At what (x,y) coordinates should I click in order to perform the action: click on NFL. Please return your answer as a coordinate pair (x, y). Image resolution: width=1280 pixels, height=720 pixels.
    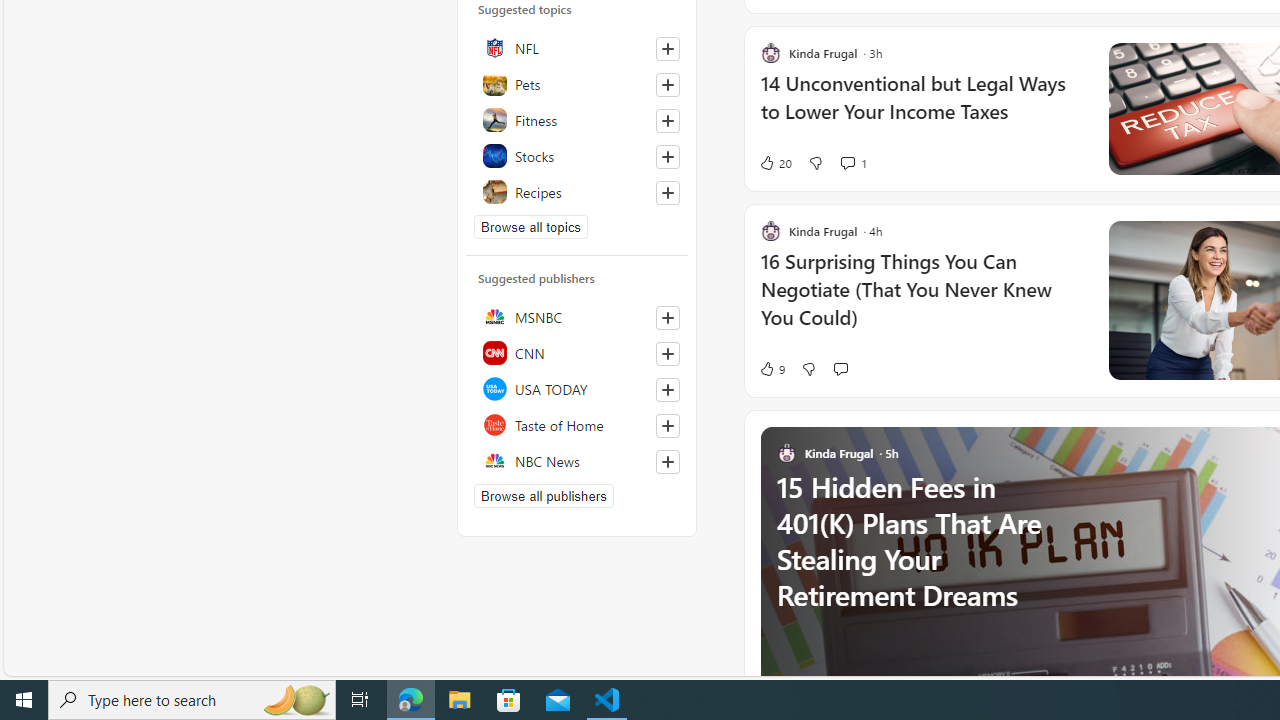
    Looking at the image, I should click on (577, 47).